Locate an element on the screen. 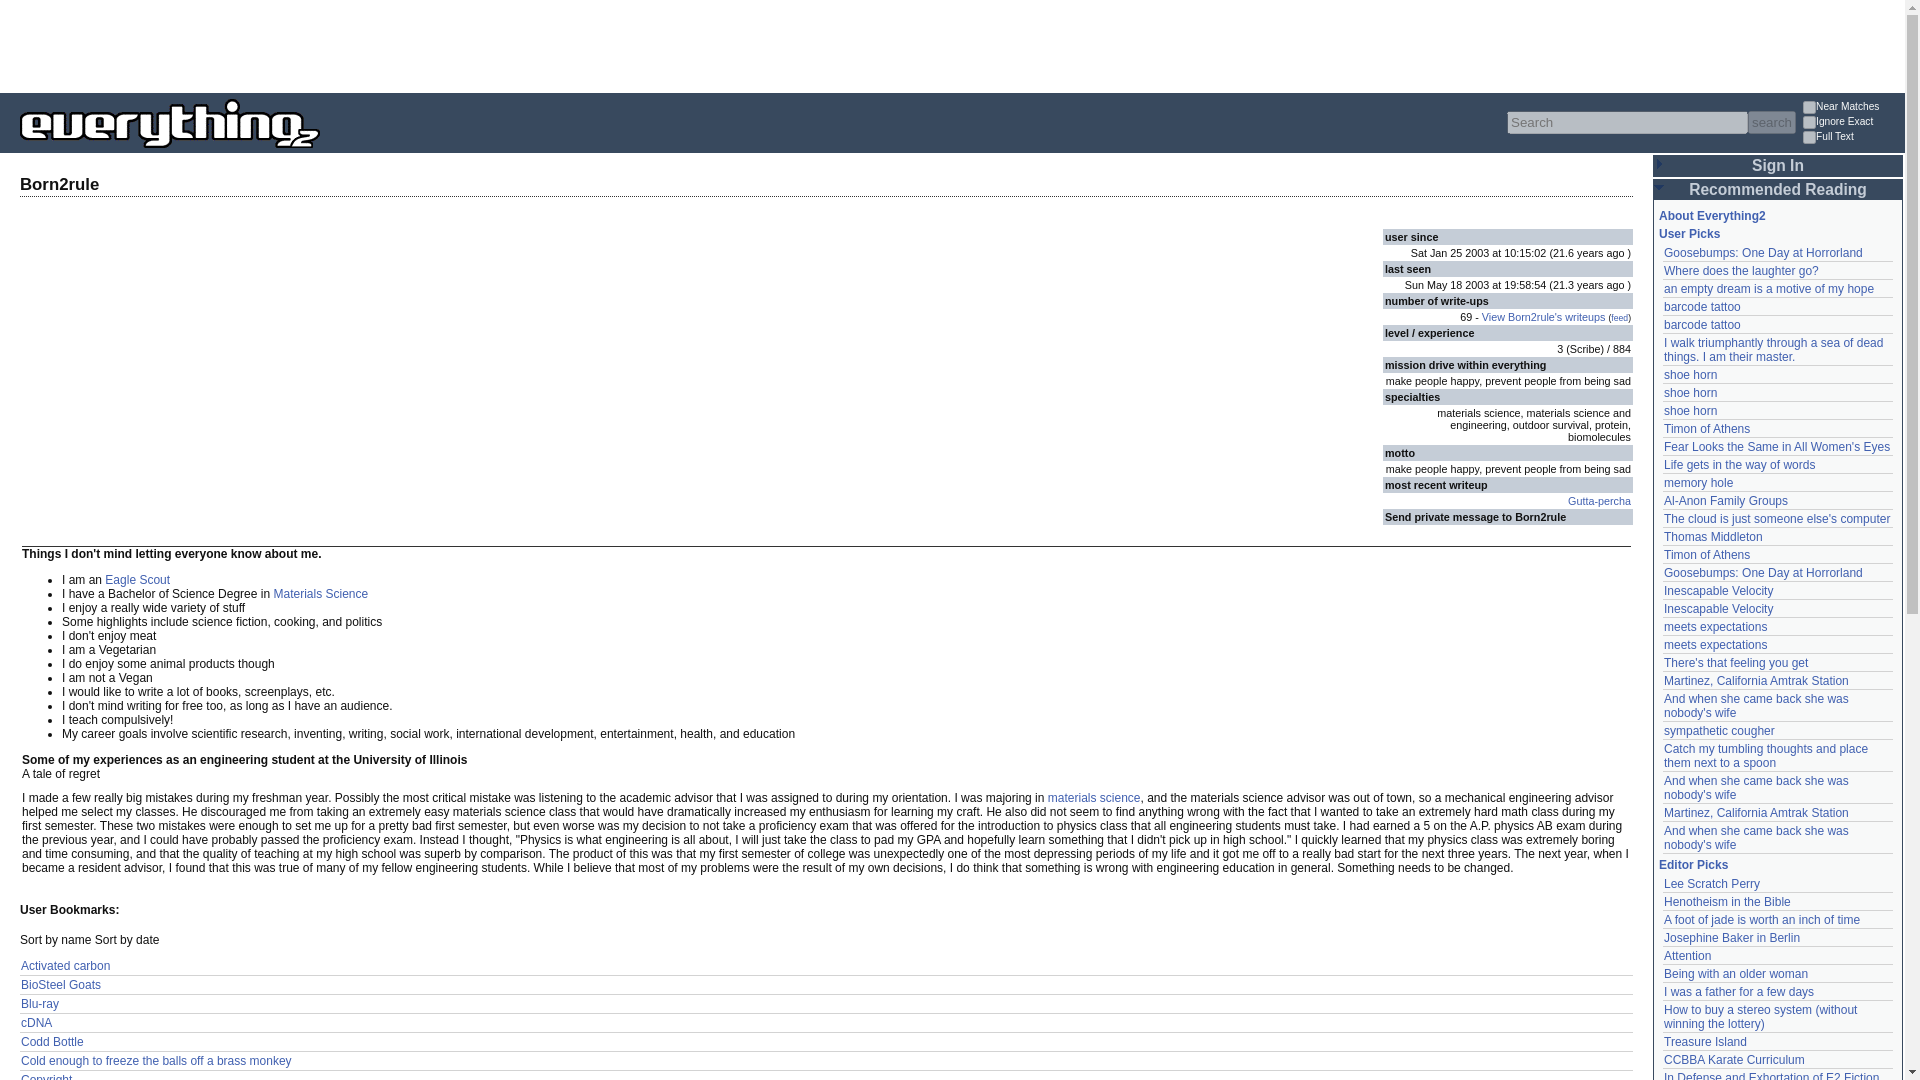 The height and width of the screenshot is (1080, 1920). materials science and engineering is located at coordinates (1094, 797).